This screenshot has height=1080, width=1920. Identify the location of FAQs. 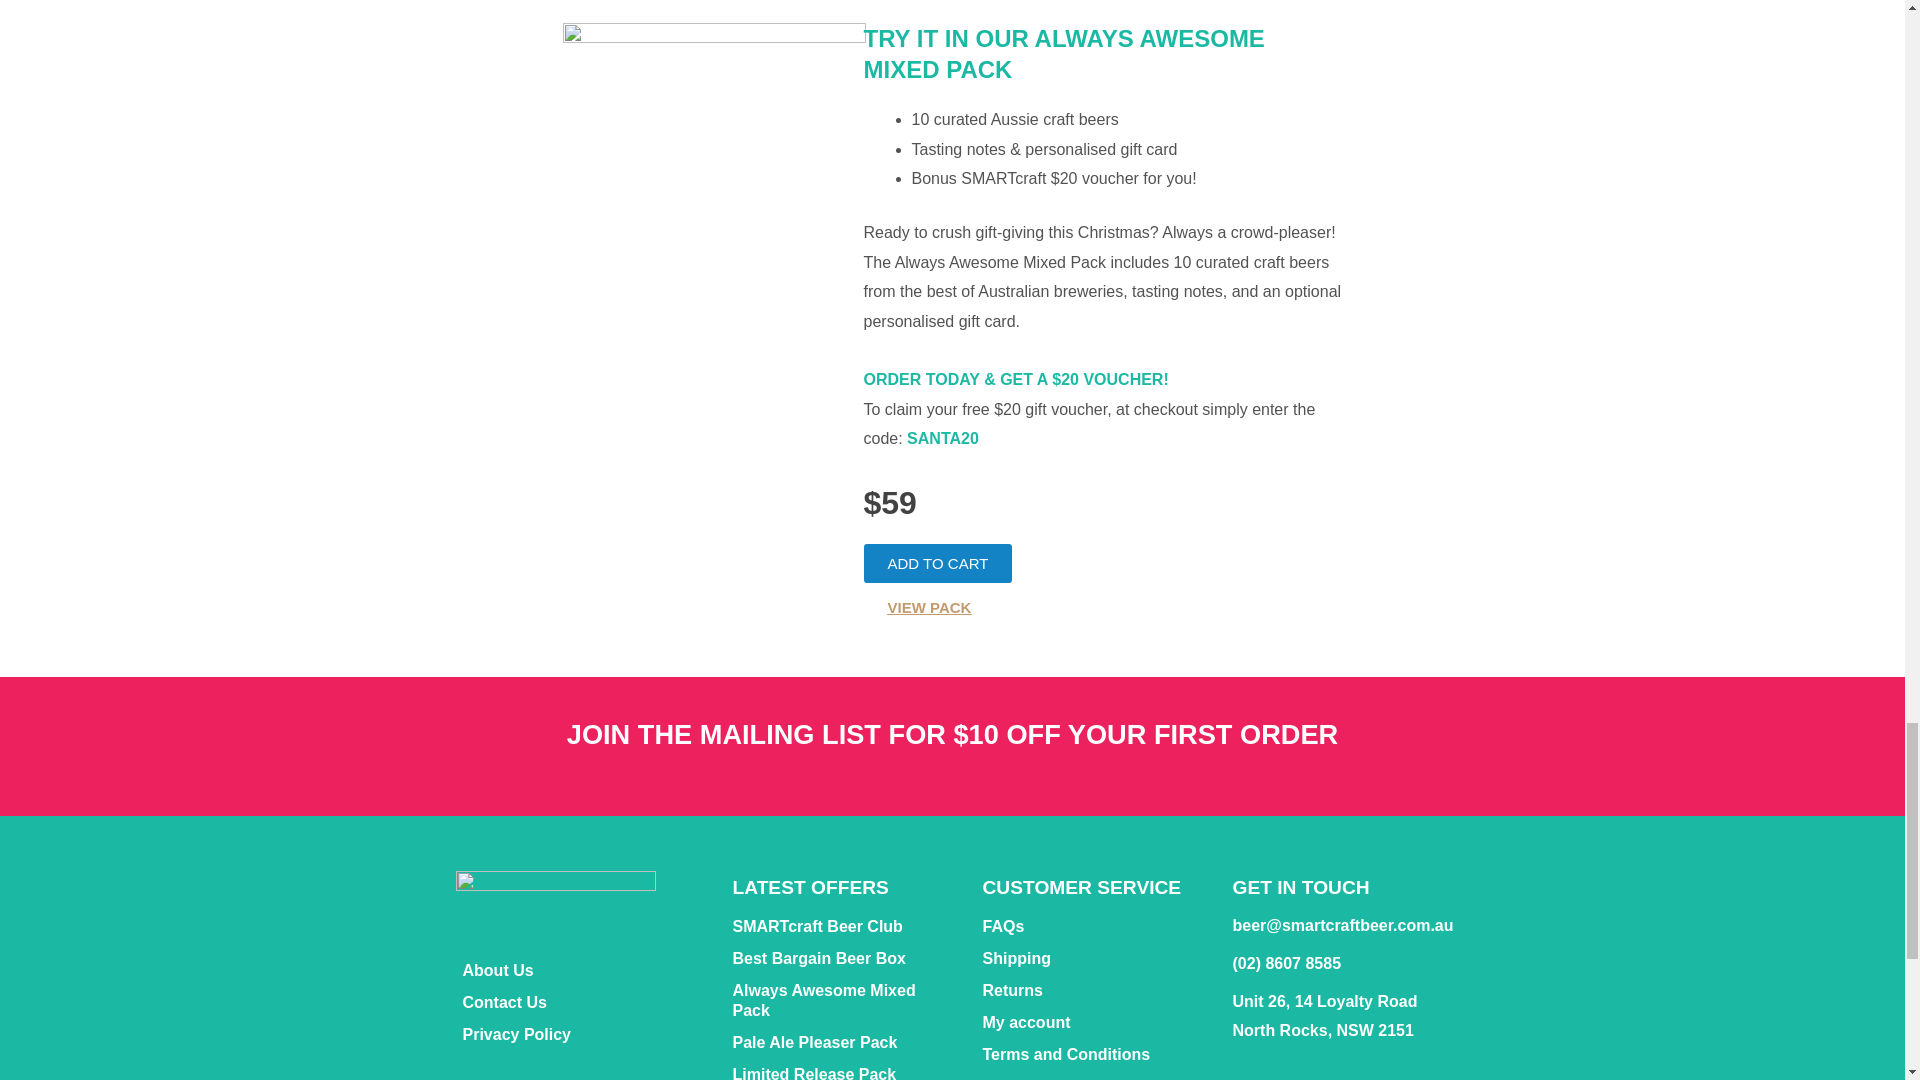
(1091, 926).